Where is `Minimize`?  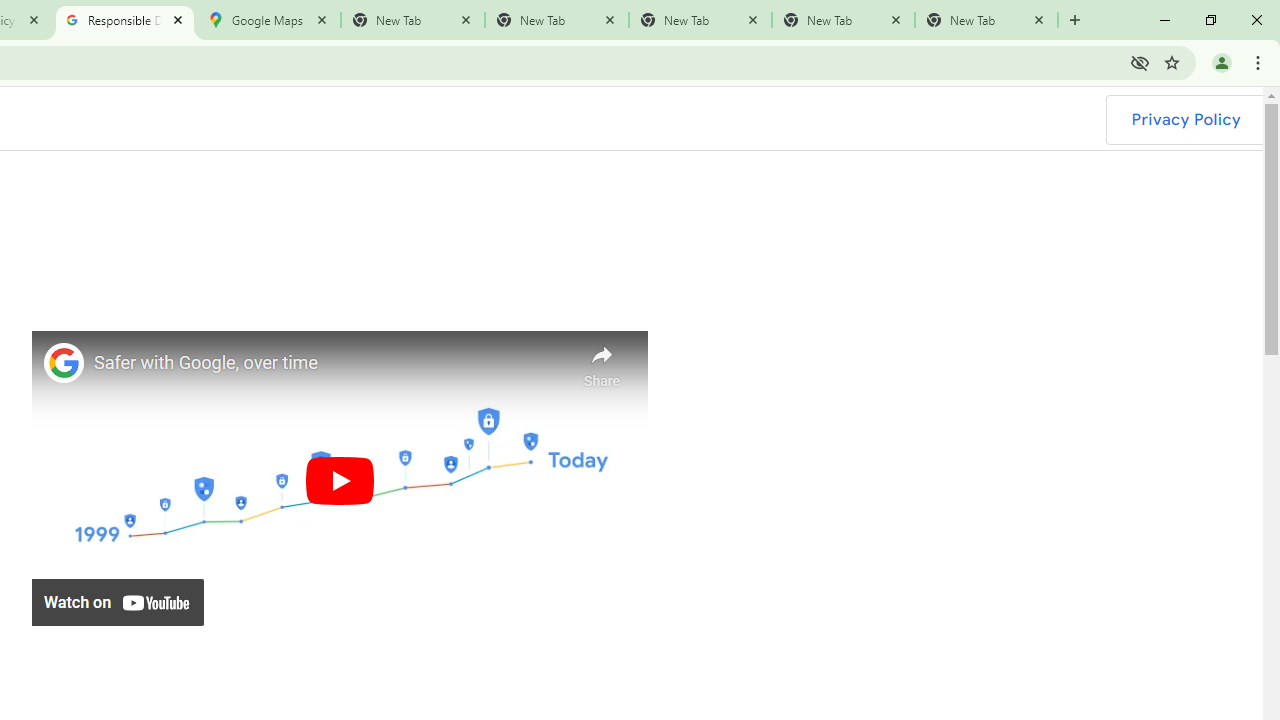 Minimize is located at coordinates (1165, 20).